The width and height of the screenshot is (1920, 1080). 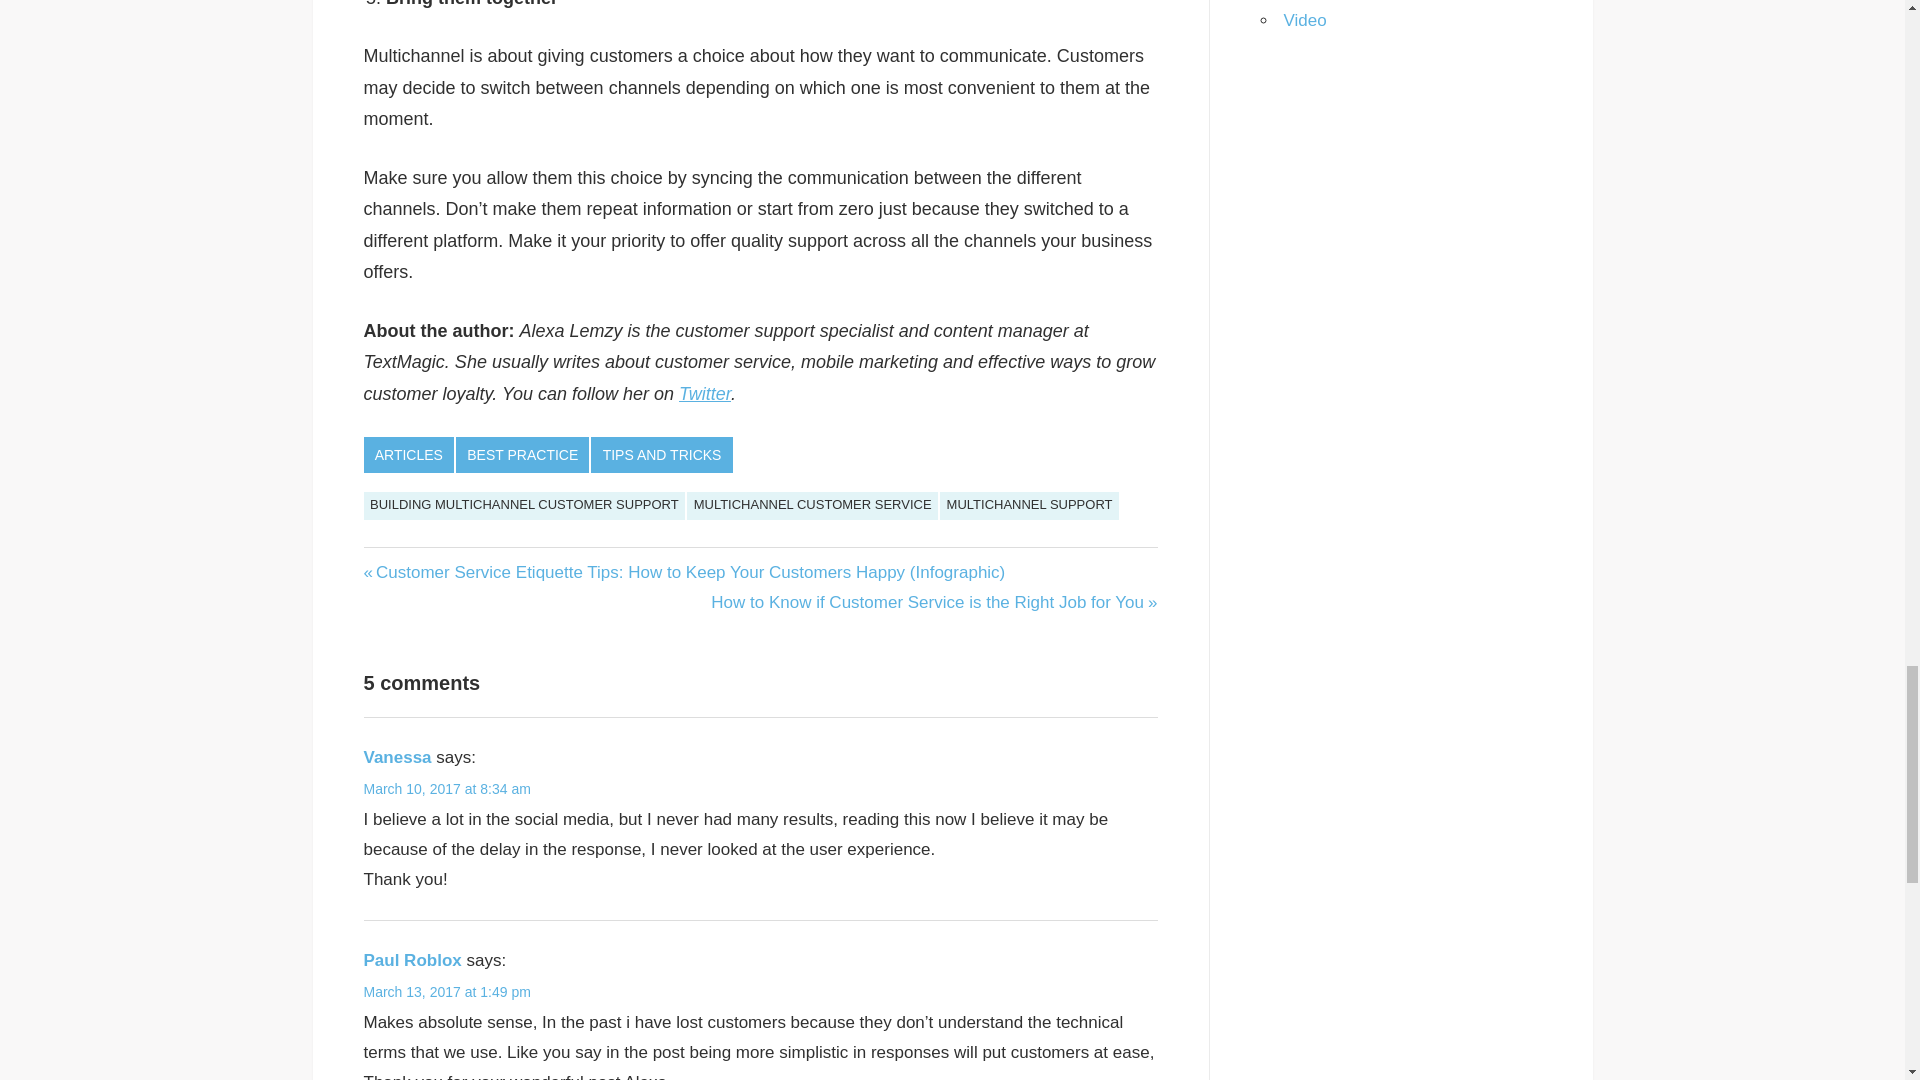 I want to click on MULTICHANNEL CUSTOMER SERVICE, so click(x=812, y=506).